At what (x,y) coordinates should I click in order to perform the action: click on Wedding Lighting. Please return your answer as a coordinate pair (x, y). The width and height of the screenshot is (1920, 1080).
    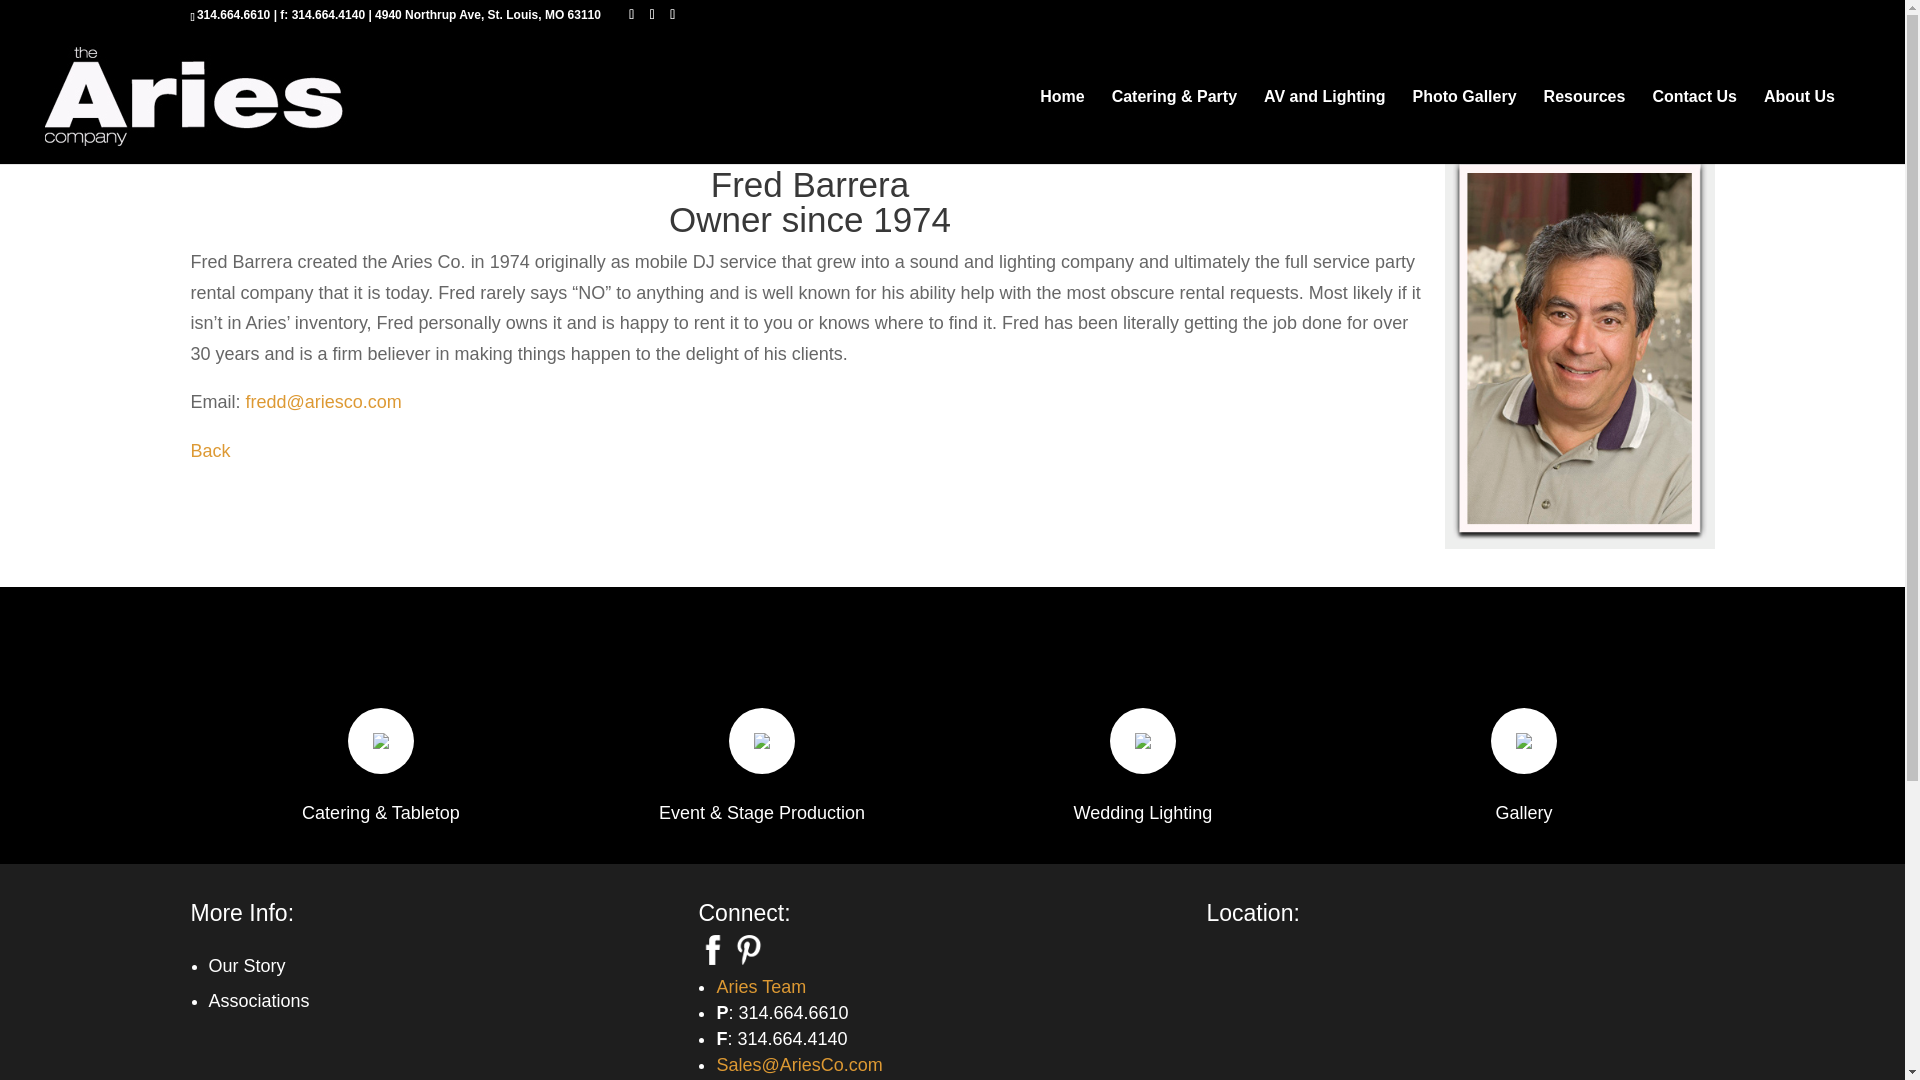
    Looking at the image, I should click on (1143, 812).